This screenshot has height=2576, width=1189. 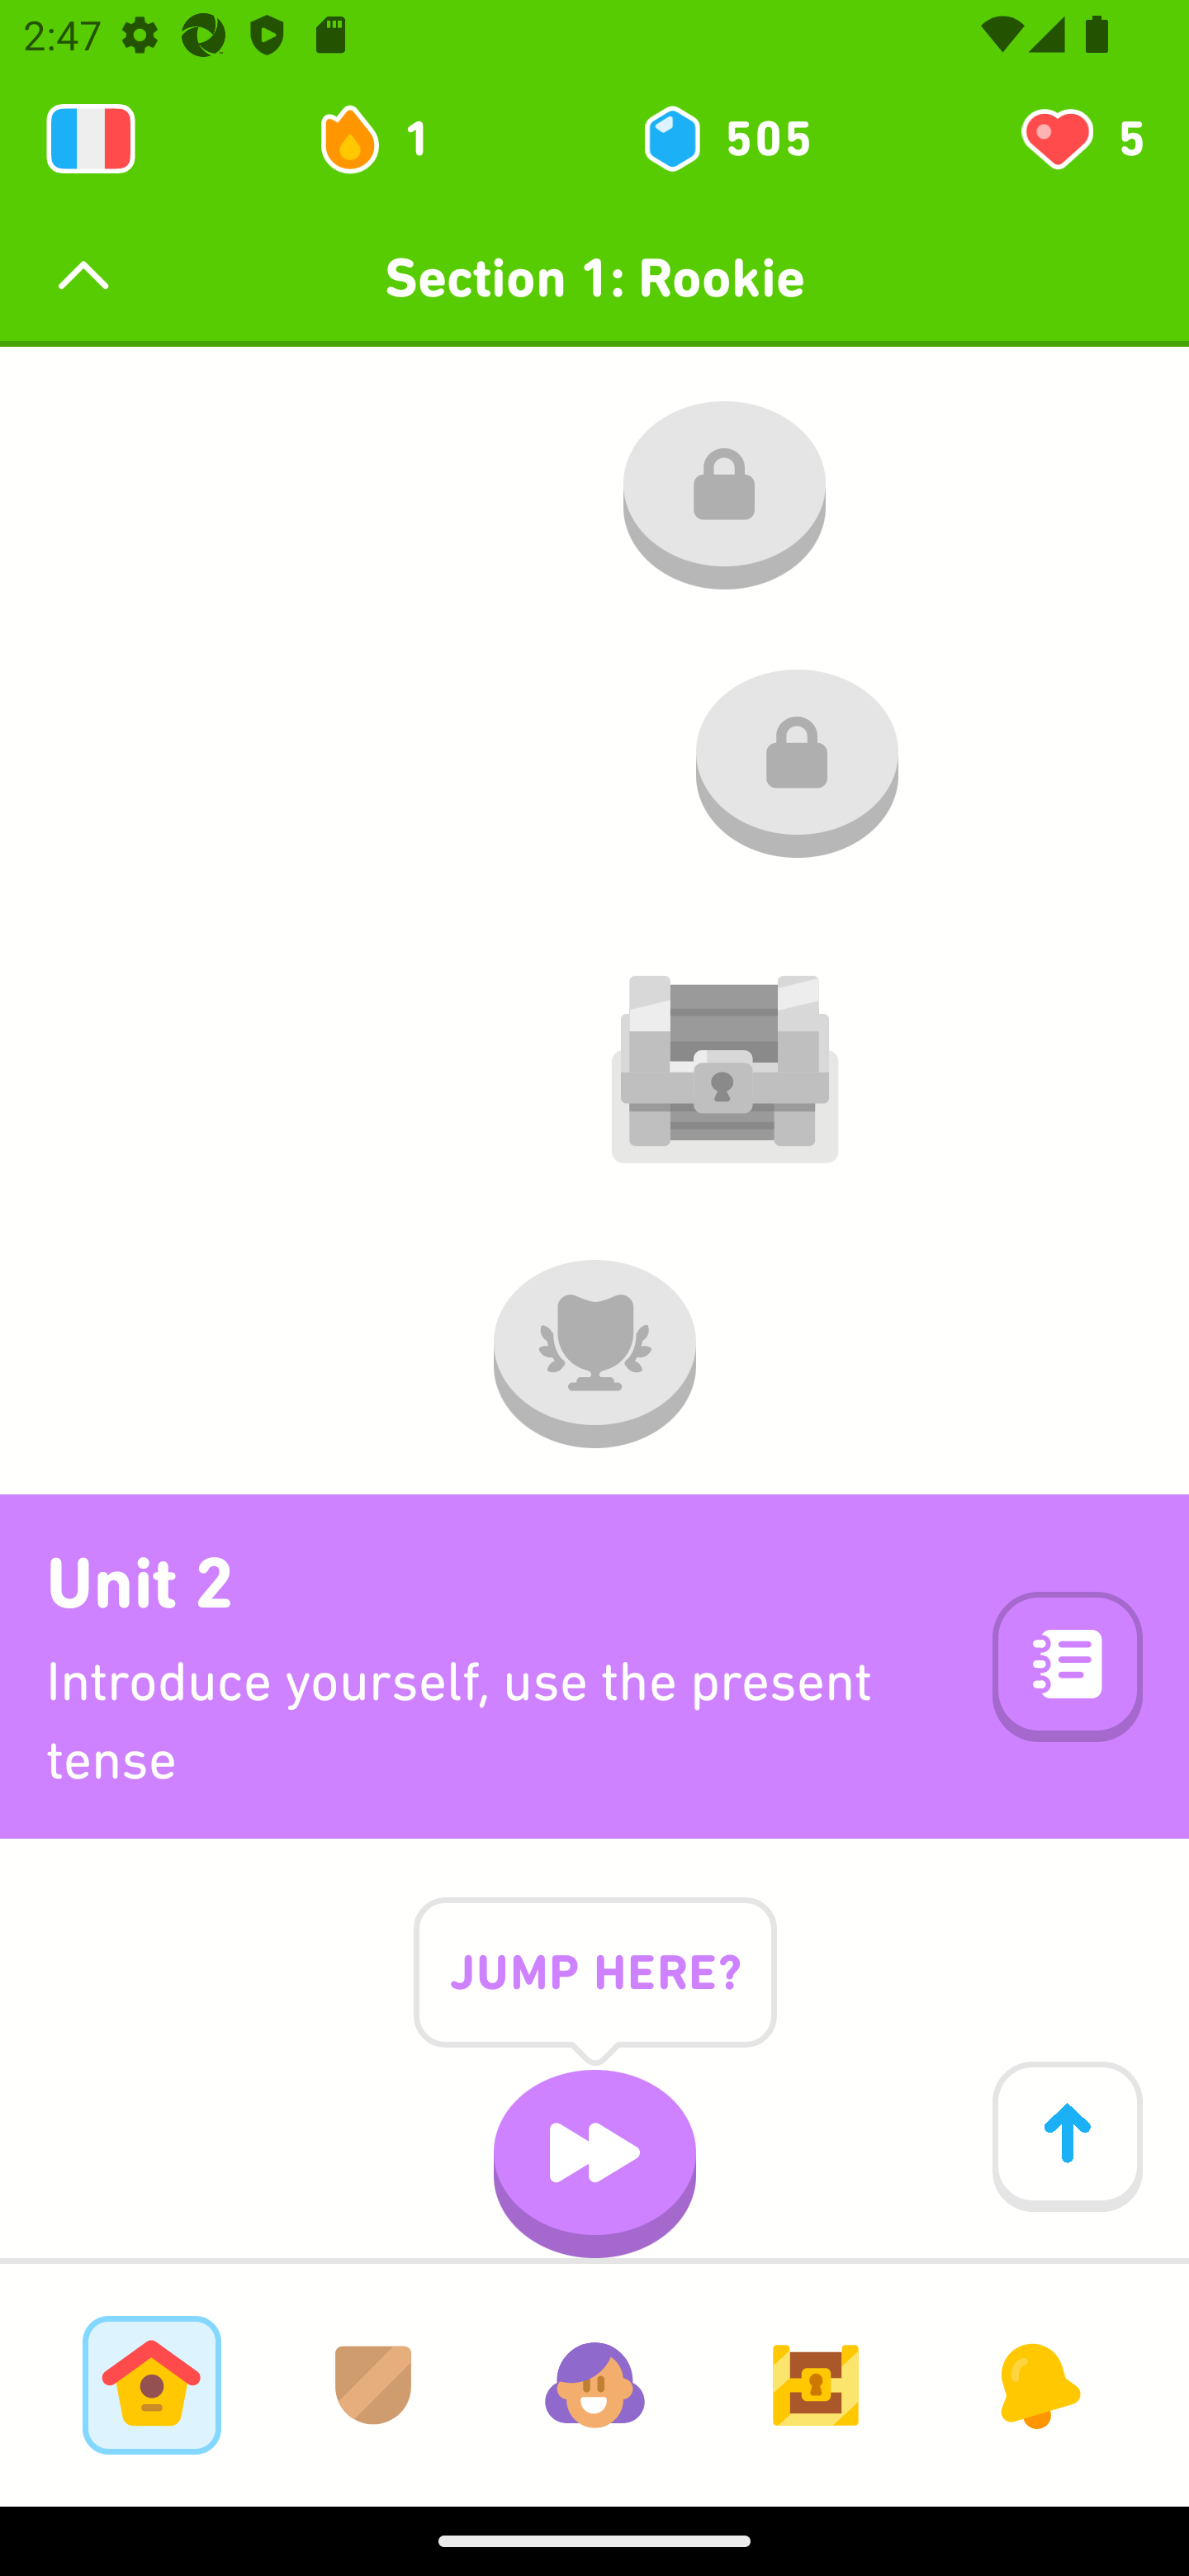 I want to click on 505, so click(x=725, y=139).